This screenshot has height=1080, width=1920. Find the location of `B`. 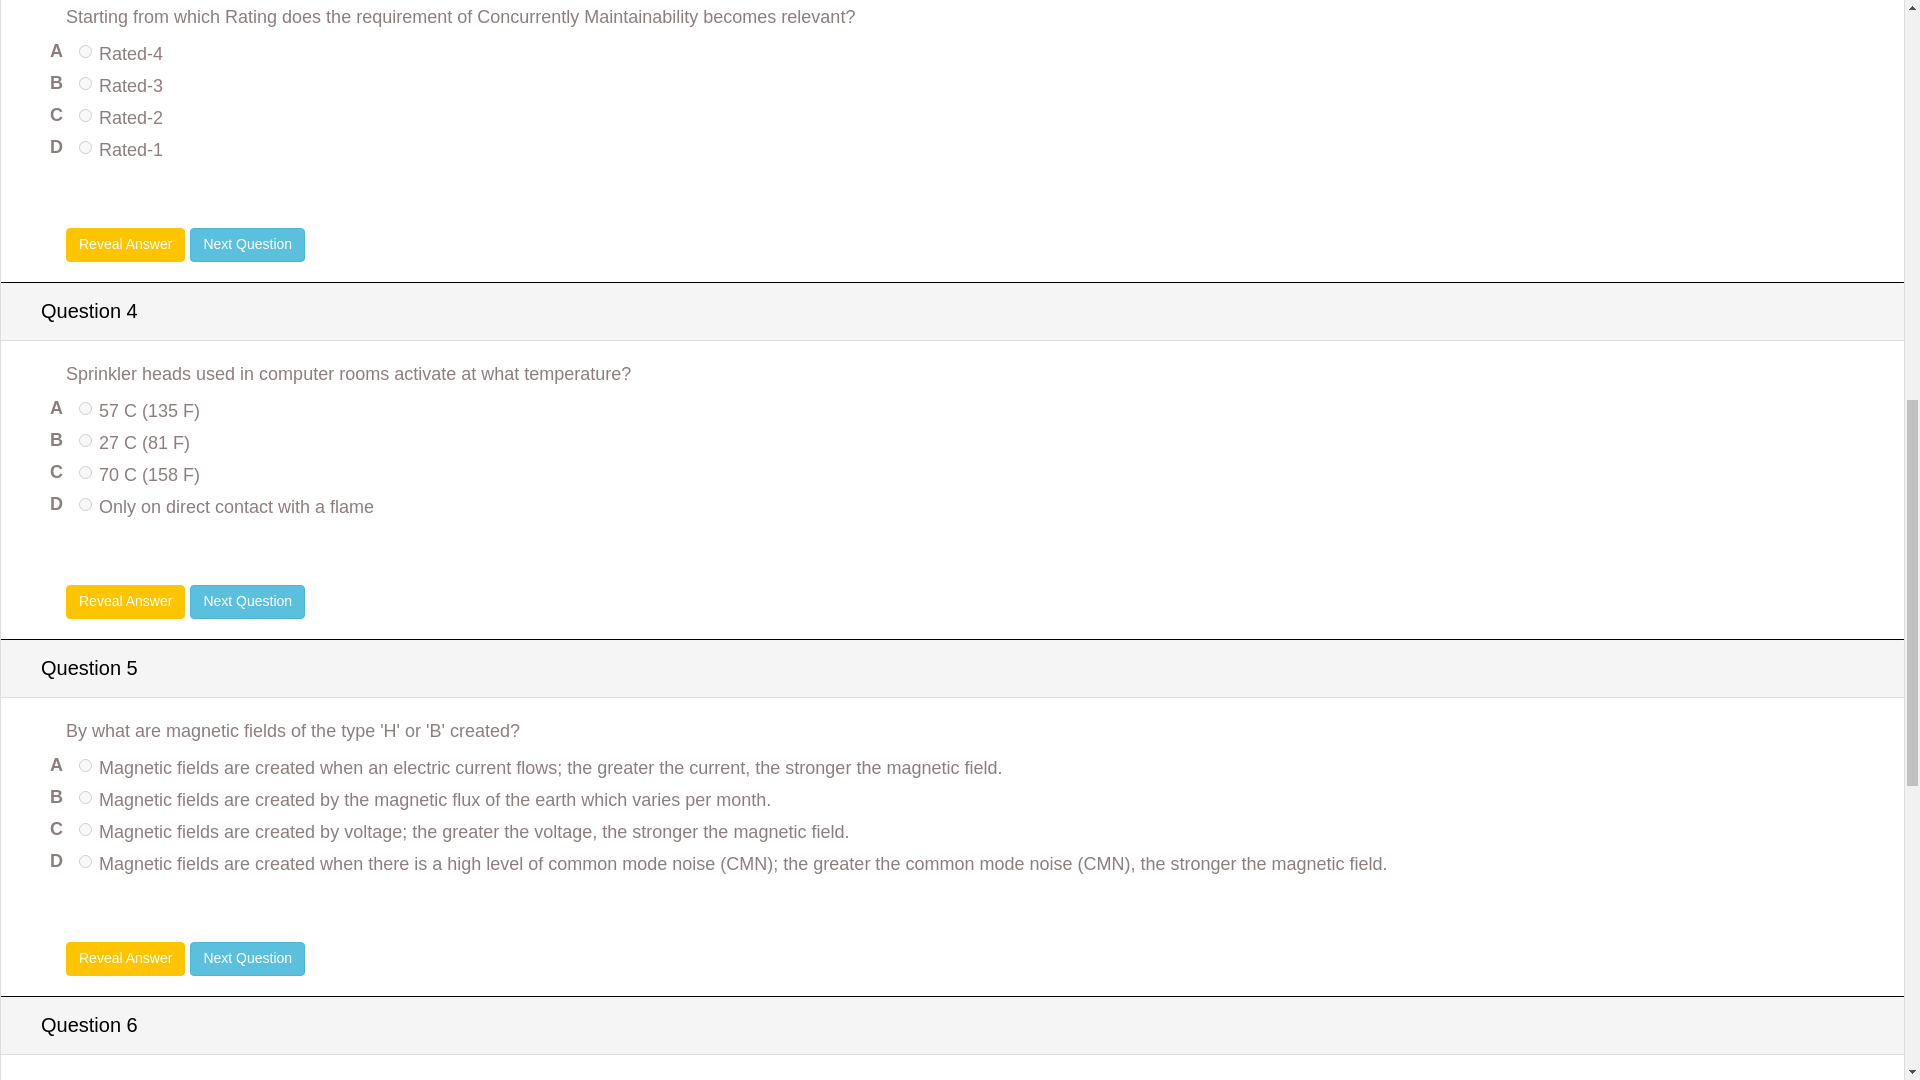

B is located at coordinates (85, 440).